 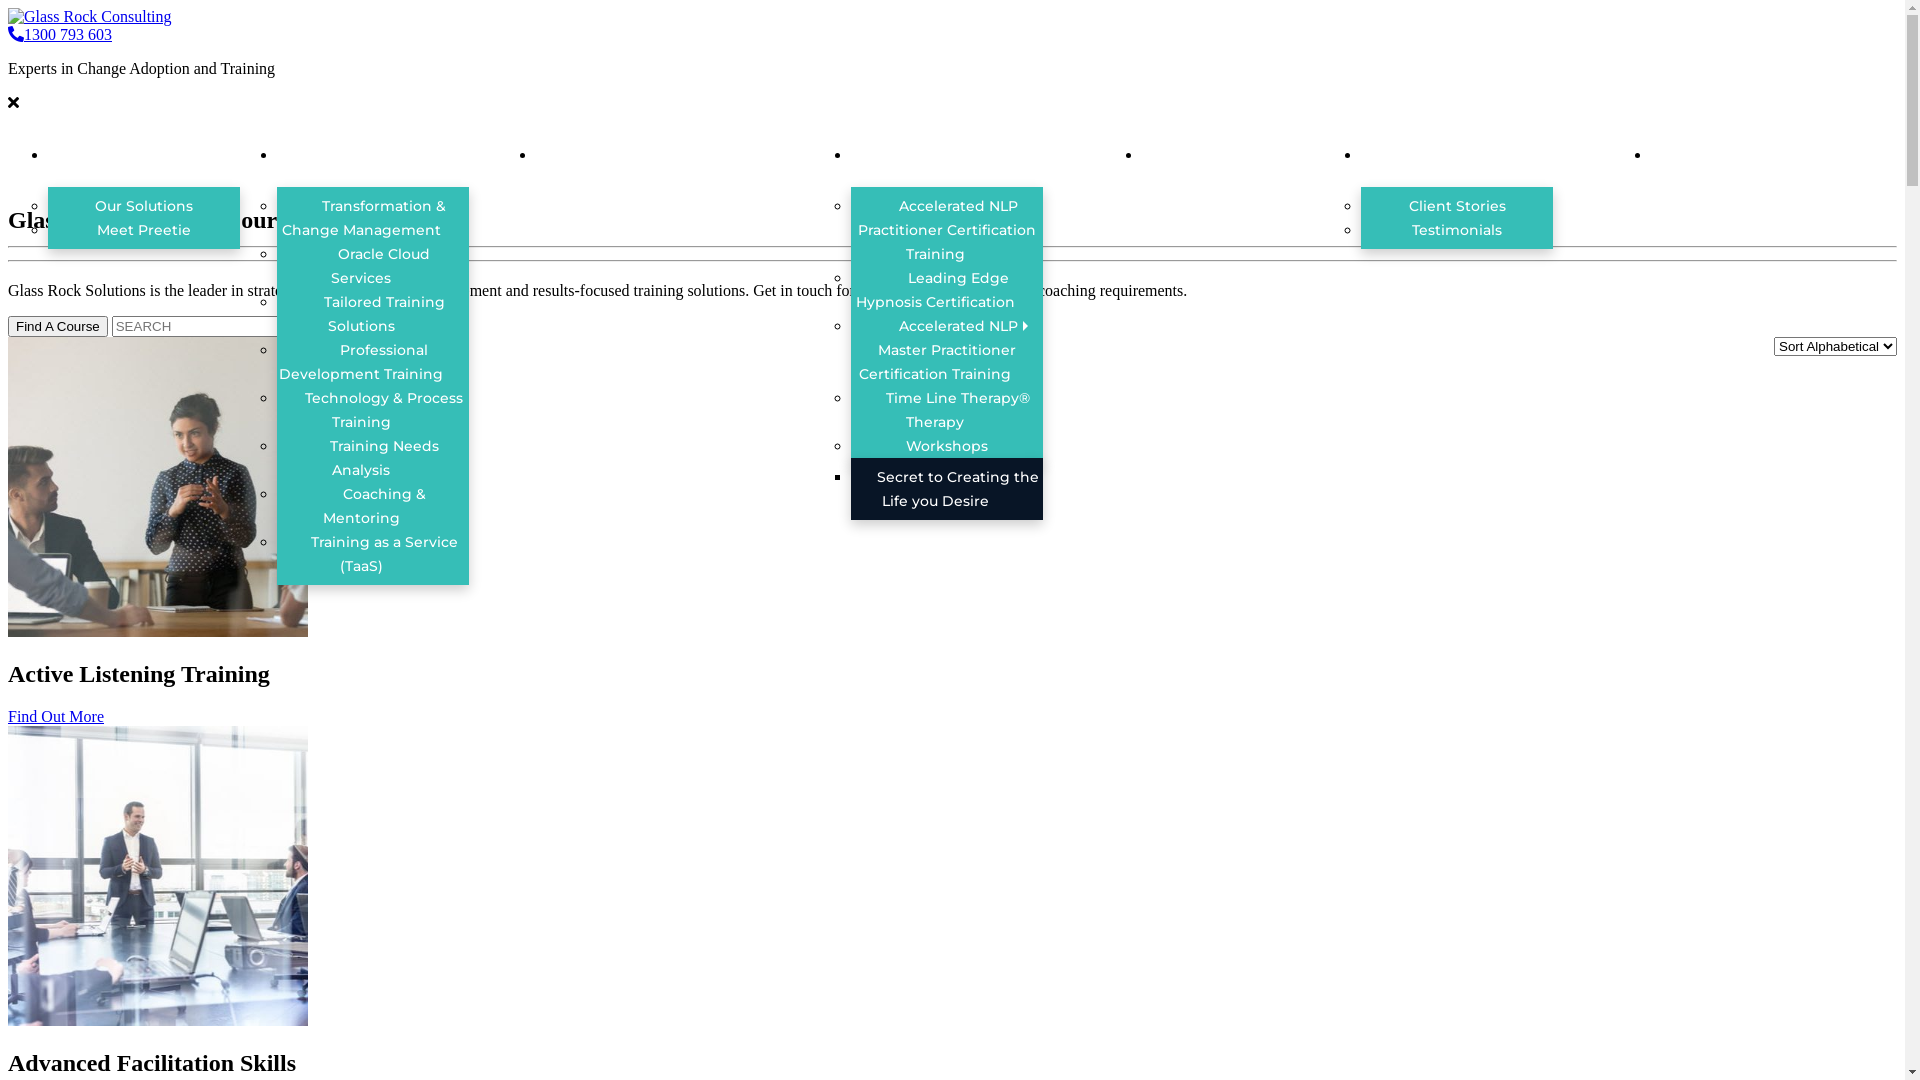 I want to click on Testimonials, so click(x=1457, y=230).